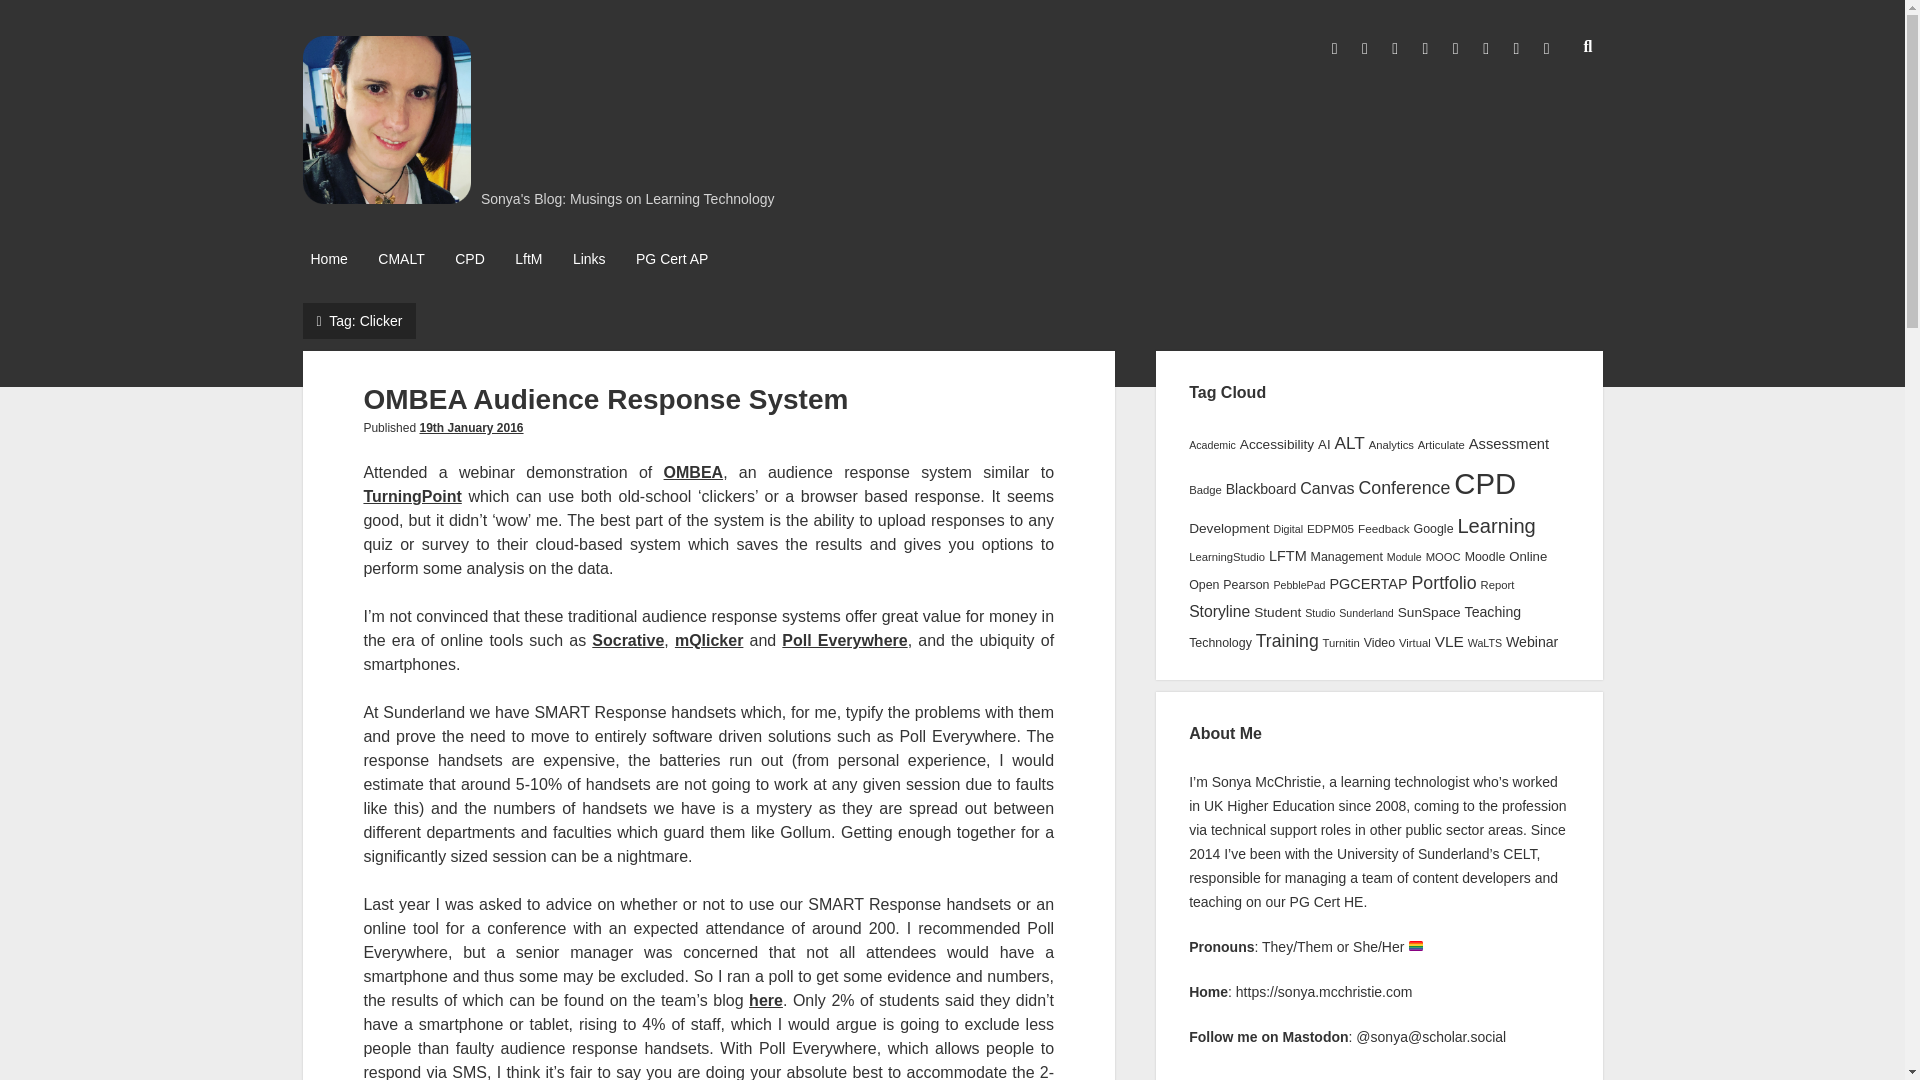 Image resolution: width=1920 pixels, height=1080 pixels. Describe the element at coordinates (411, 496) in the screenshot. I see `TurningPoint` at that location.